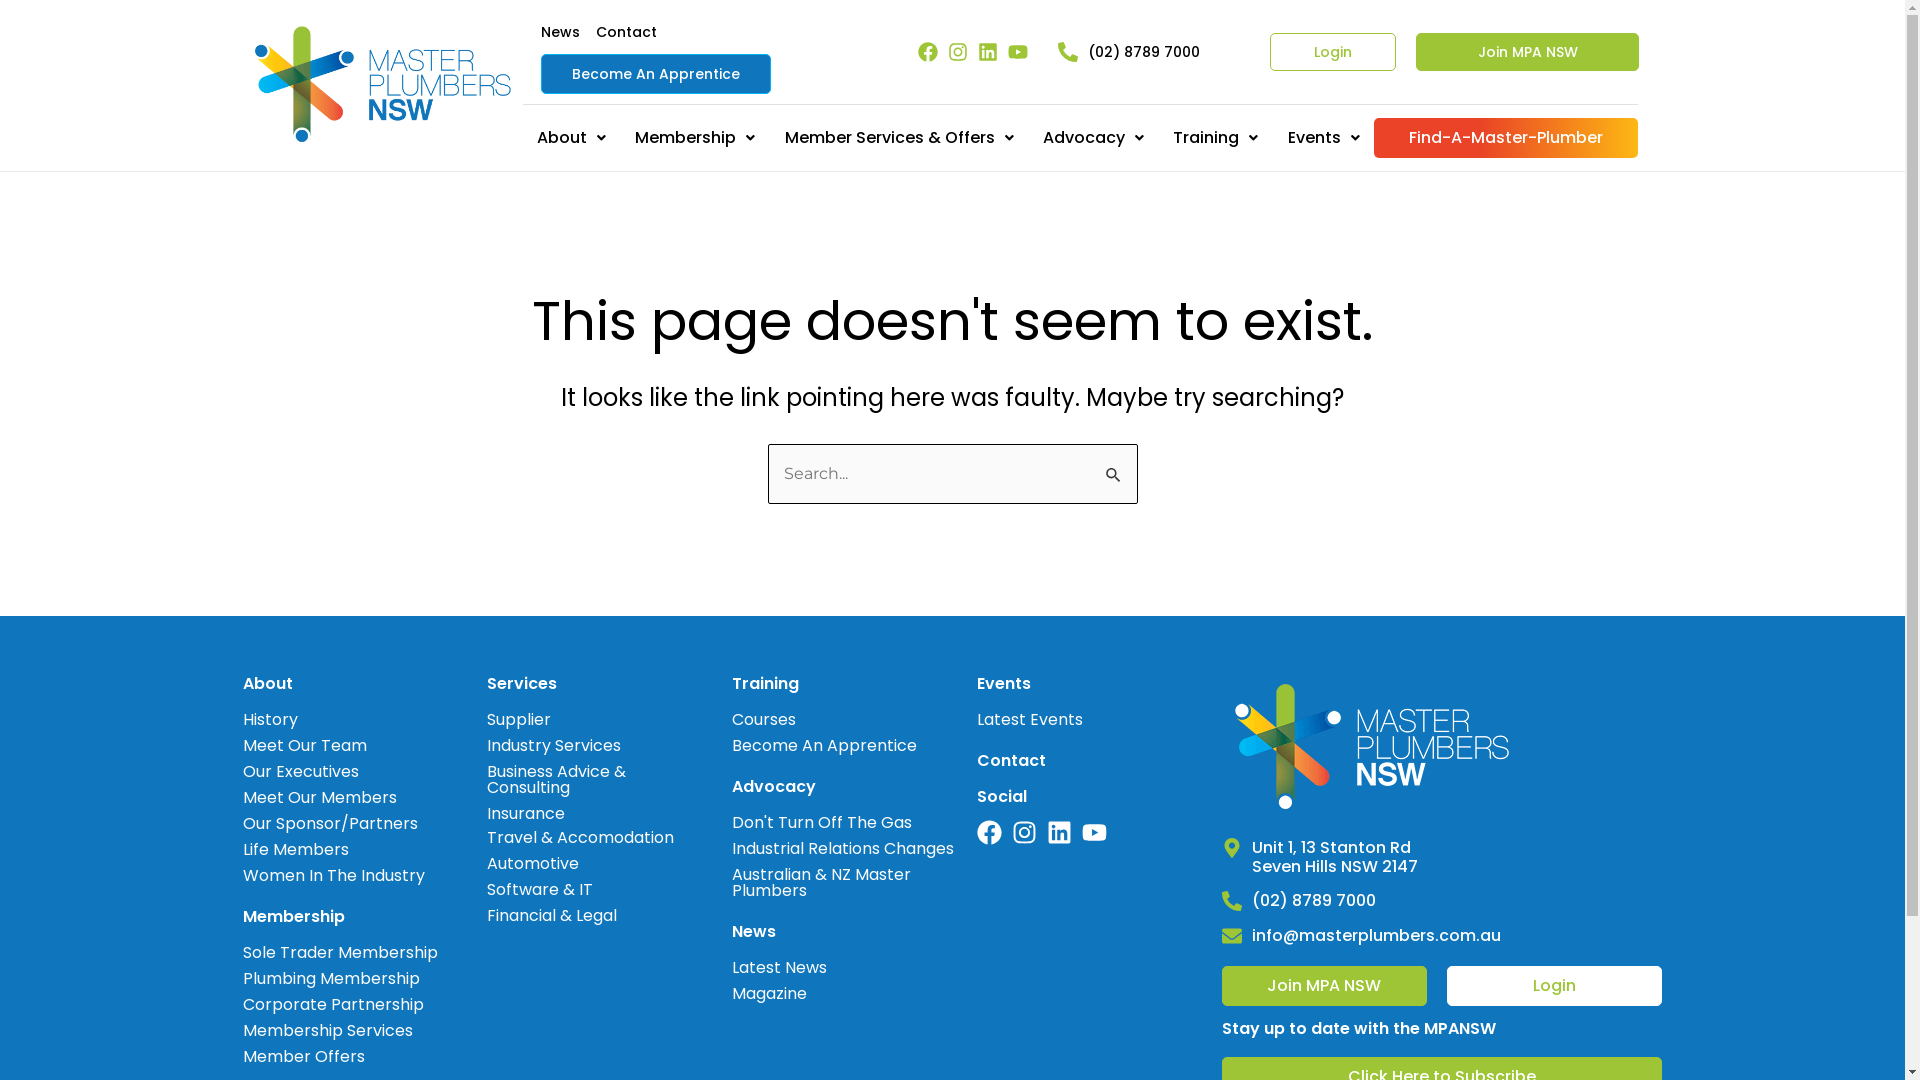 Image resolution: width=1920 pixels, height=1080 pixels. What do you see at coordinates (824, 720) in the screenshot?
I see `Courses` at bounding box center [824, 720].